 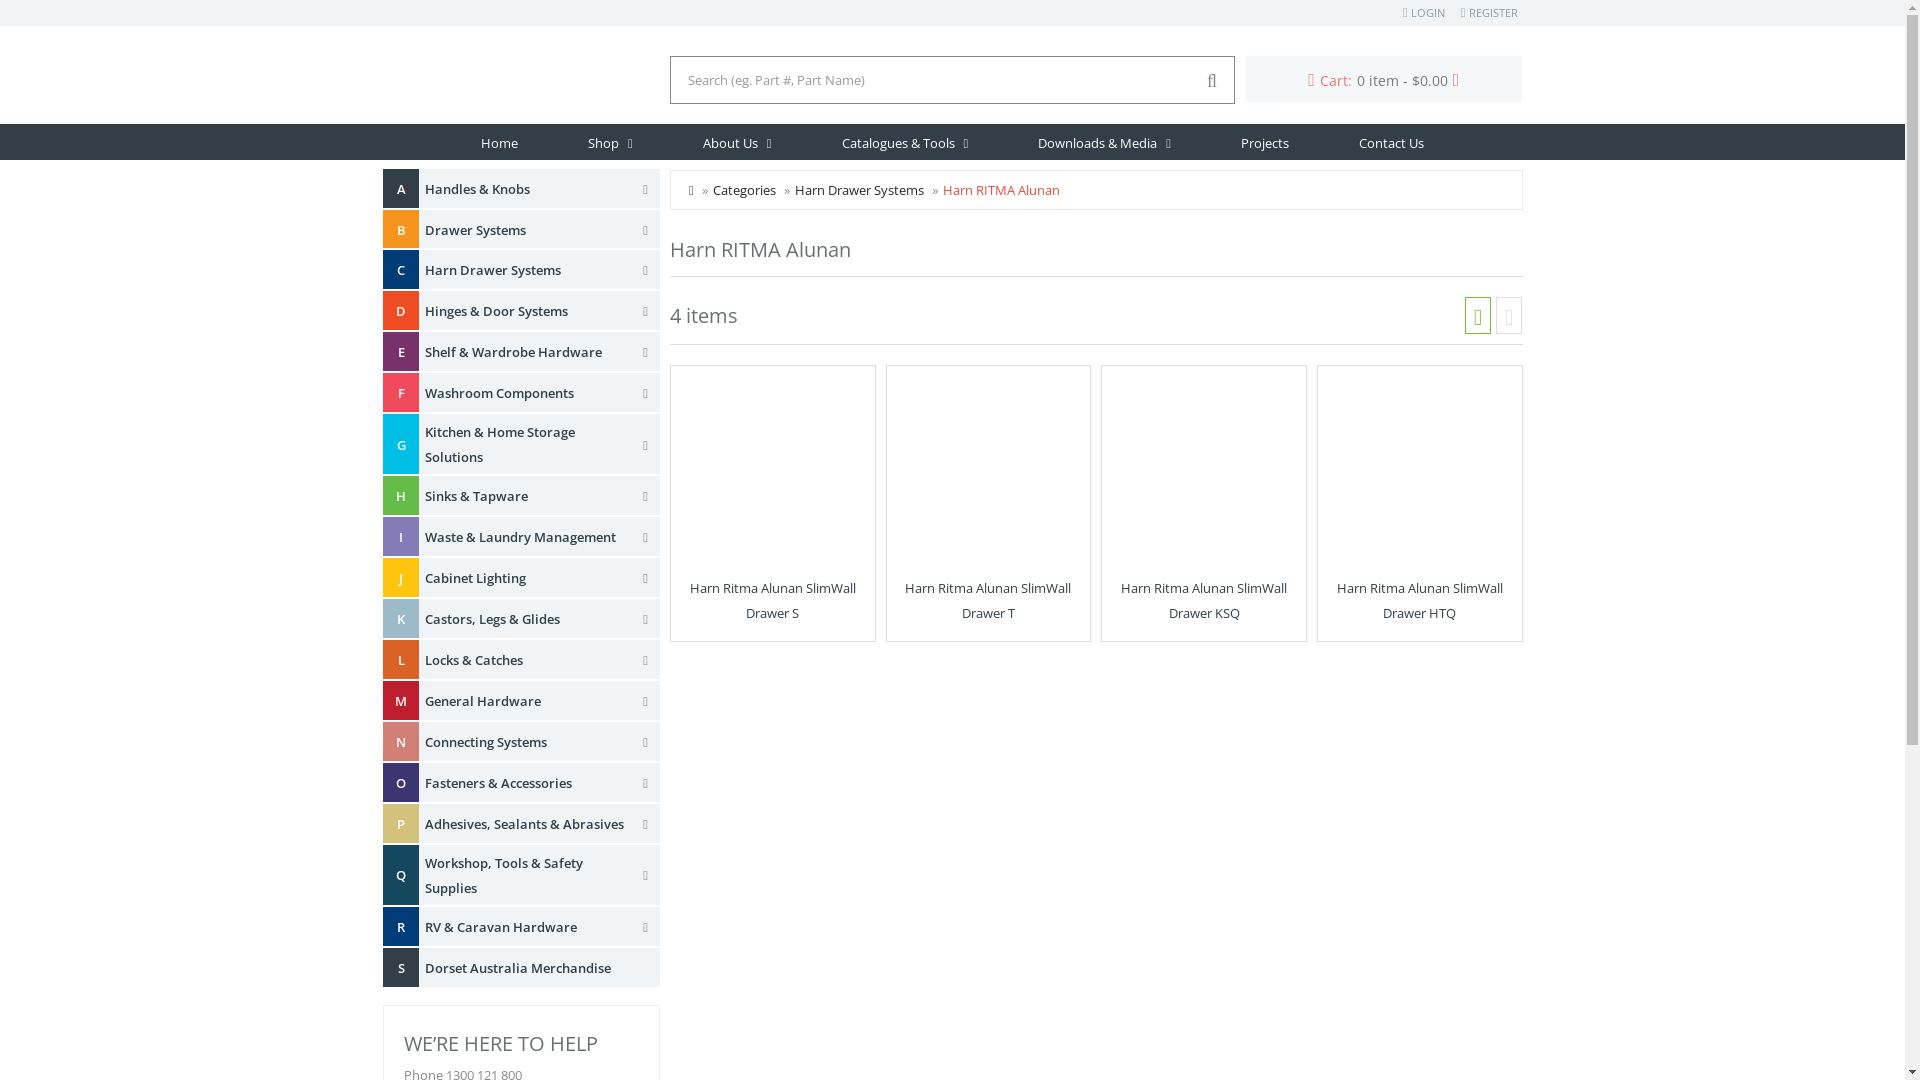 I want to click on Handles & Knobs, so click(x=526, y=190).